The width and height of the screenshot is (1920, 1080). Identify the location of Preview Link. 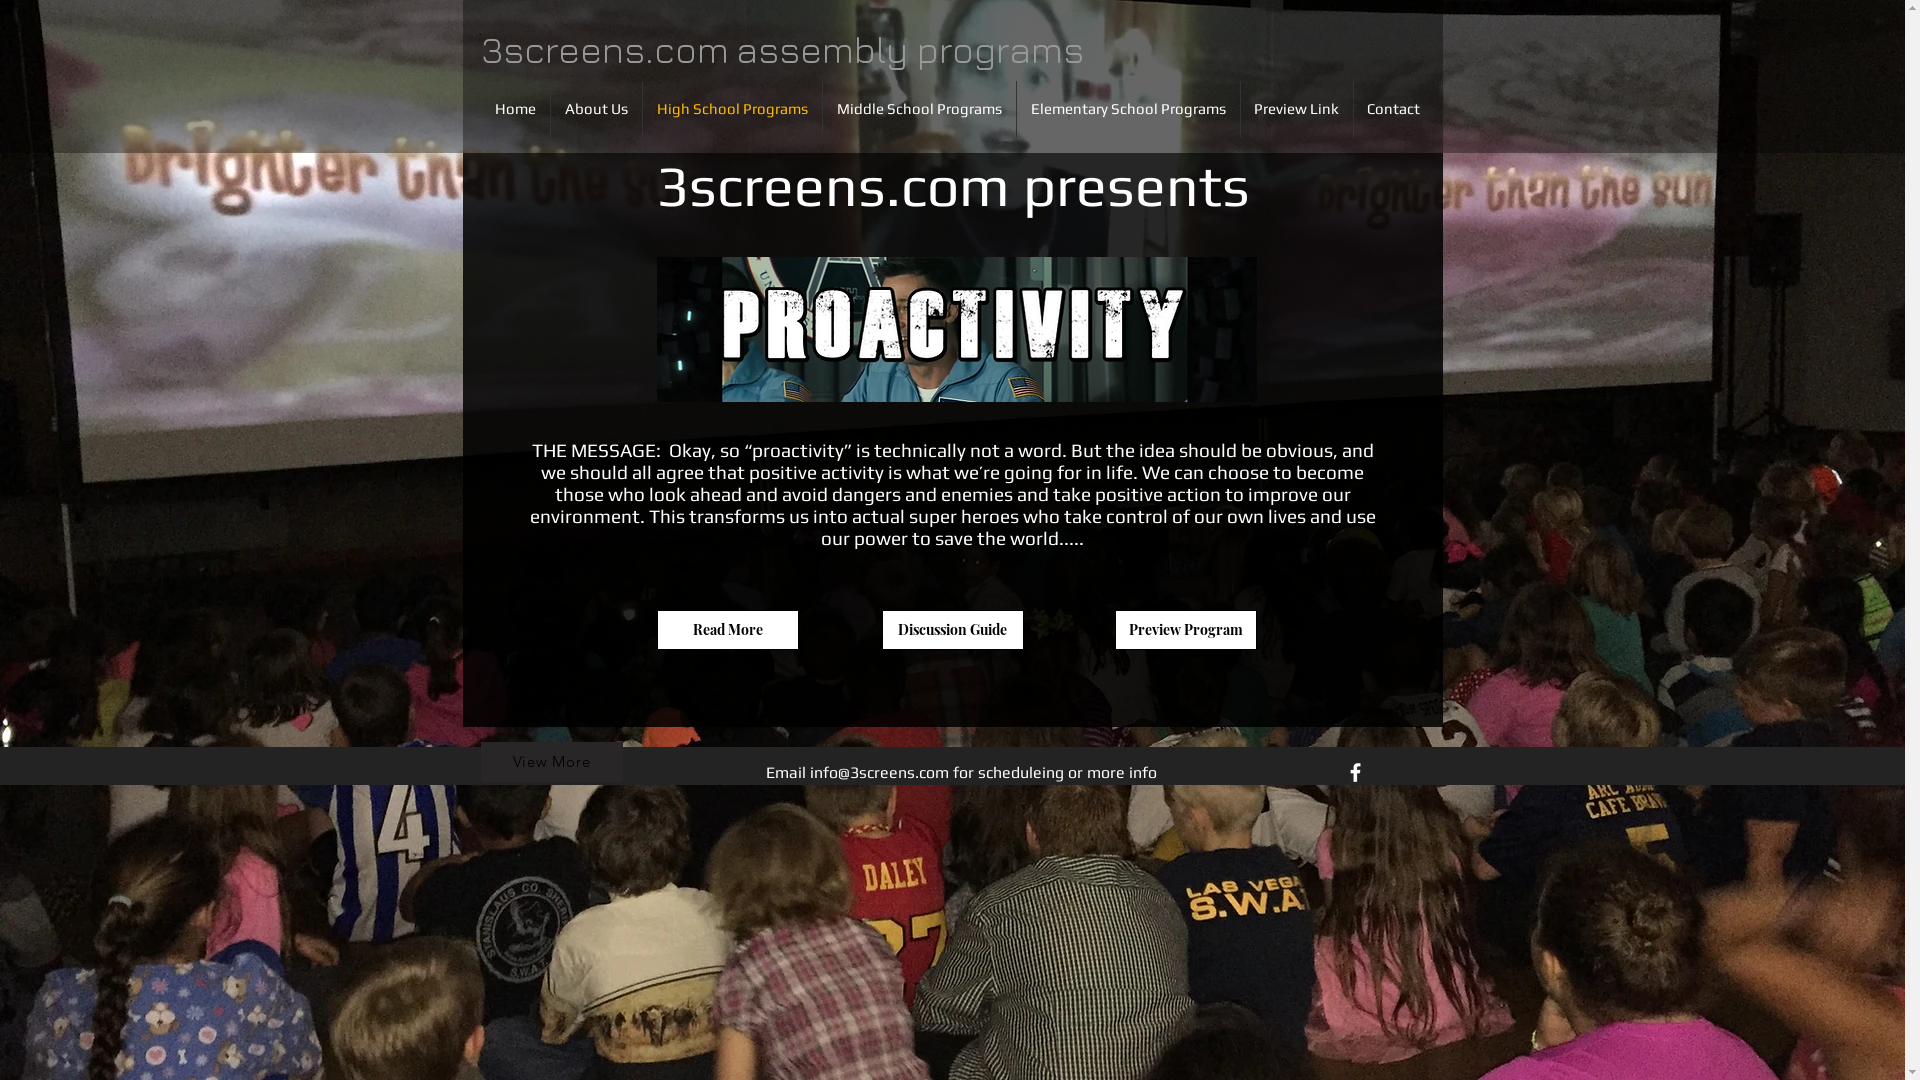
(1296, 109).